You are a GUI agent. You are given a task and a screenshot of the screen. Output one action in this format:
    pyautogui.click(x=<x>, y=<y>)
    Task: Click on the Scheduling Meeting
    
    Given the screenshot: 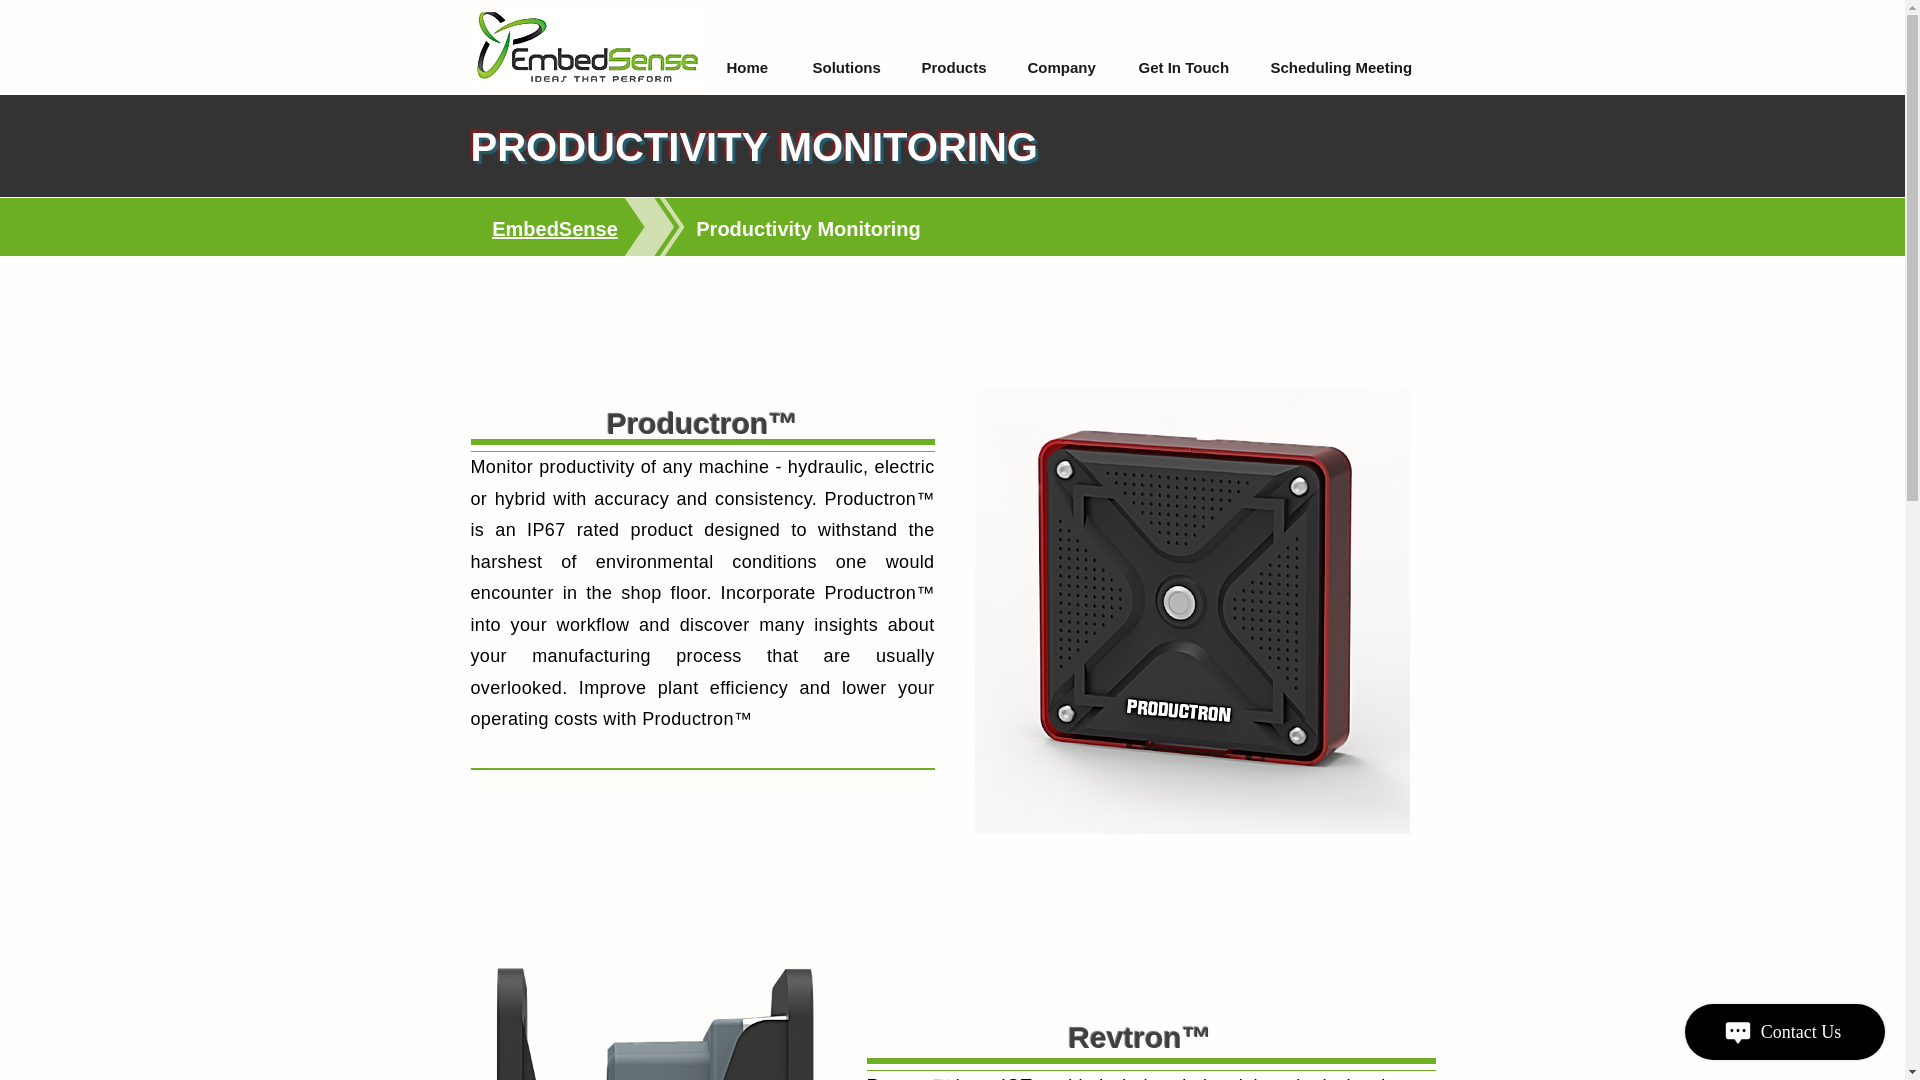 What is the action you would take?
    pyautogui.click(x=1347, y=68)
    